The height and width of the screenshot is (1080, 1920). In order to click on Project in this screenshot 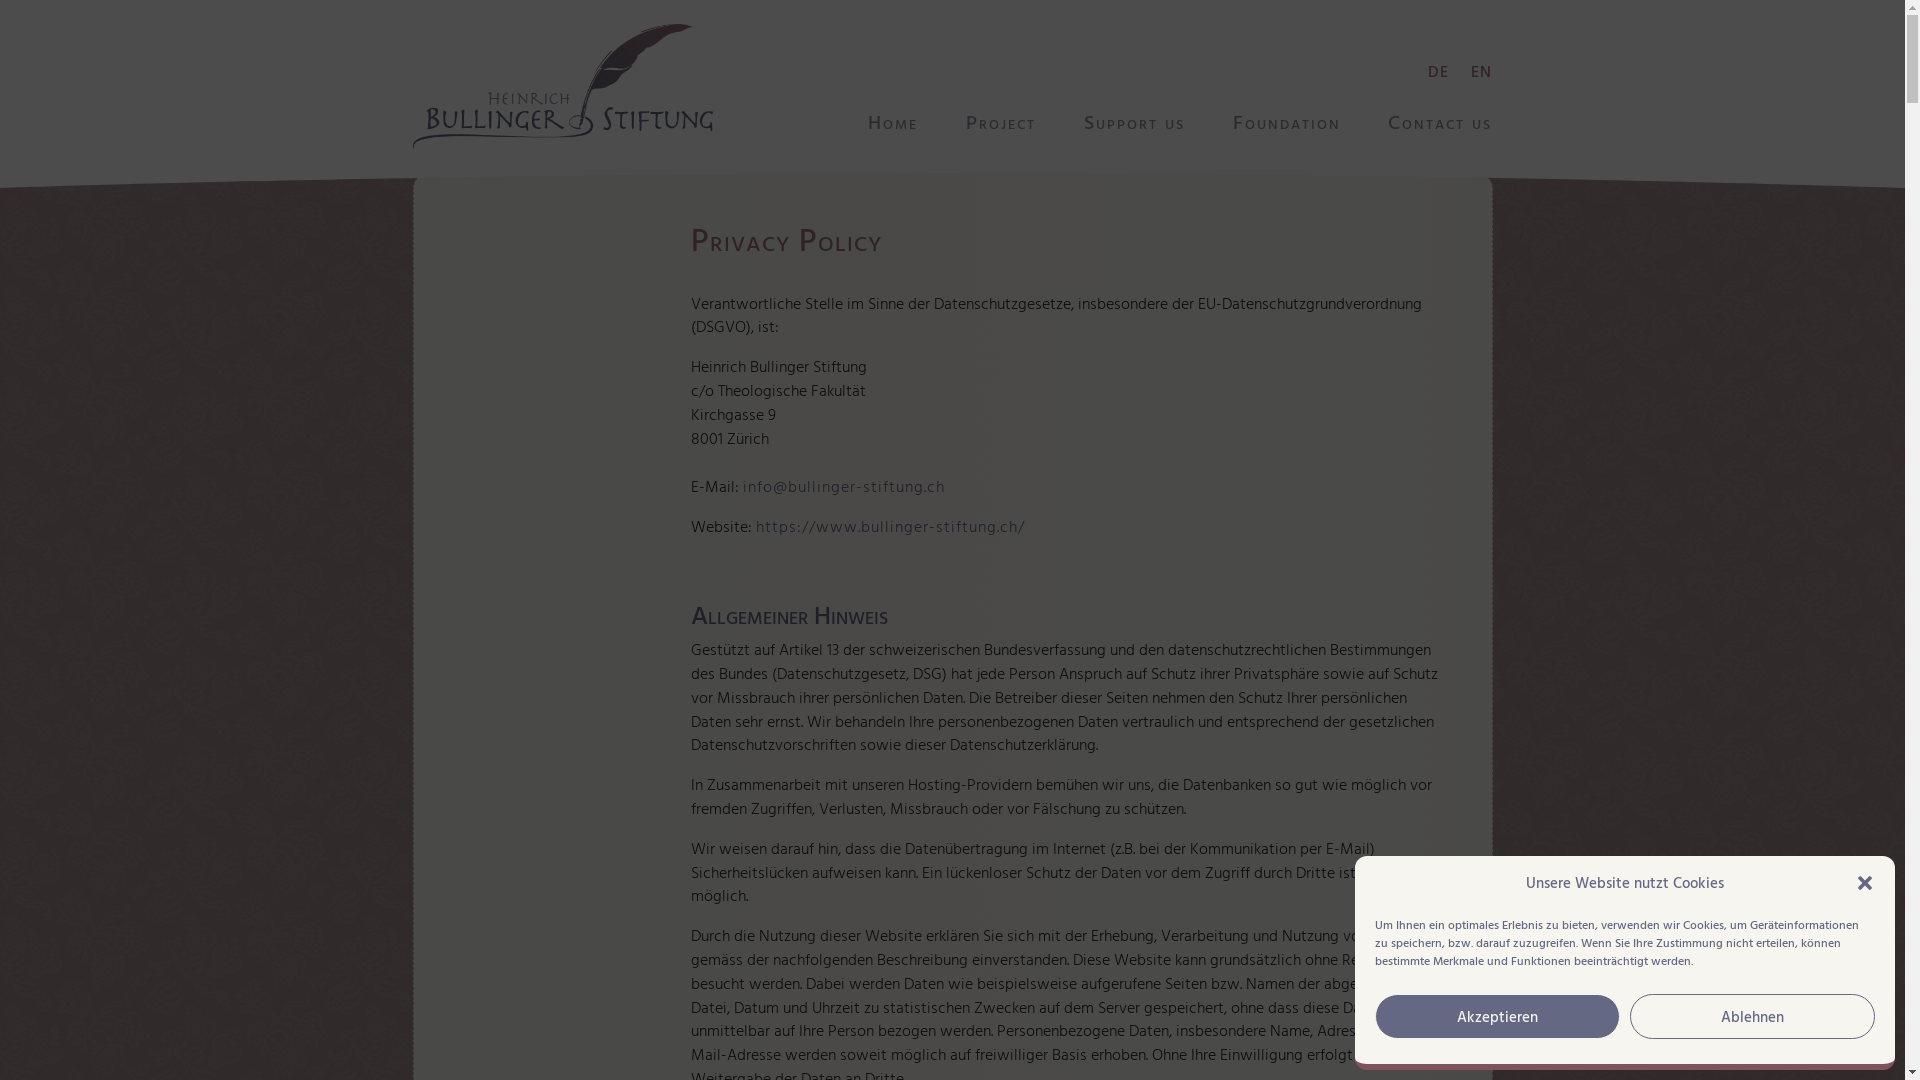, I will do `click(1001, 125)`.